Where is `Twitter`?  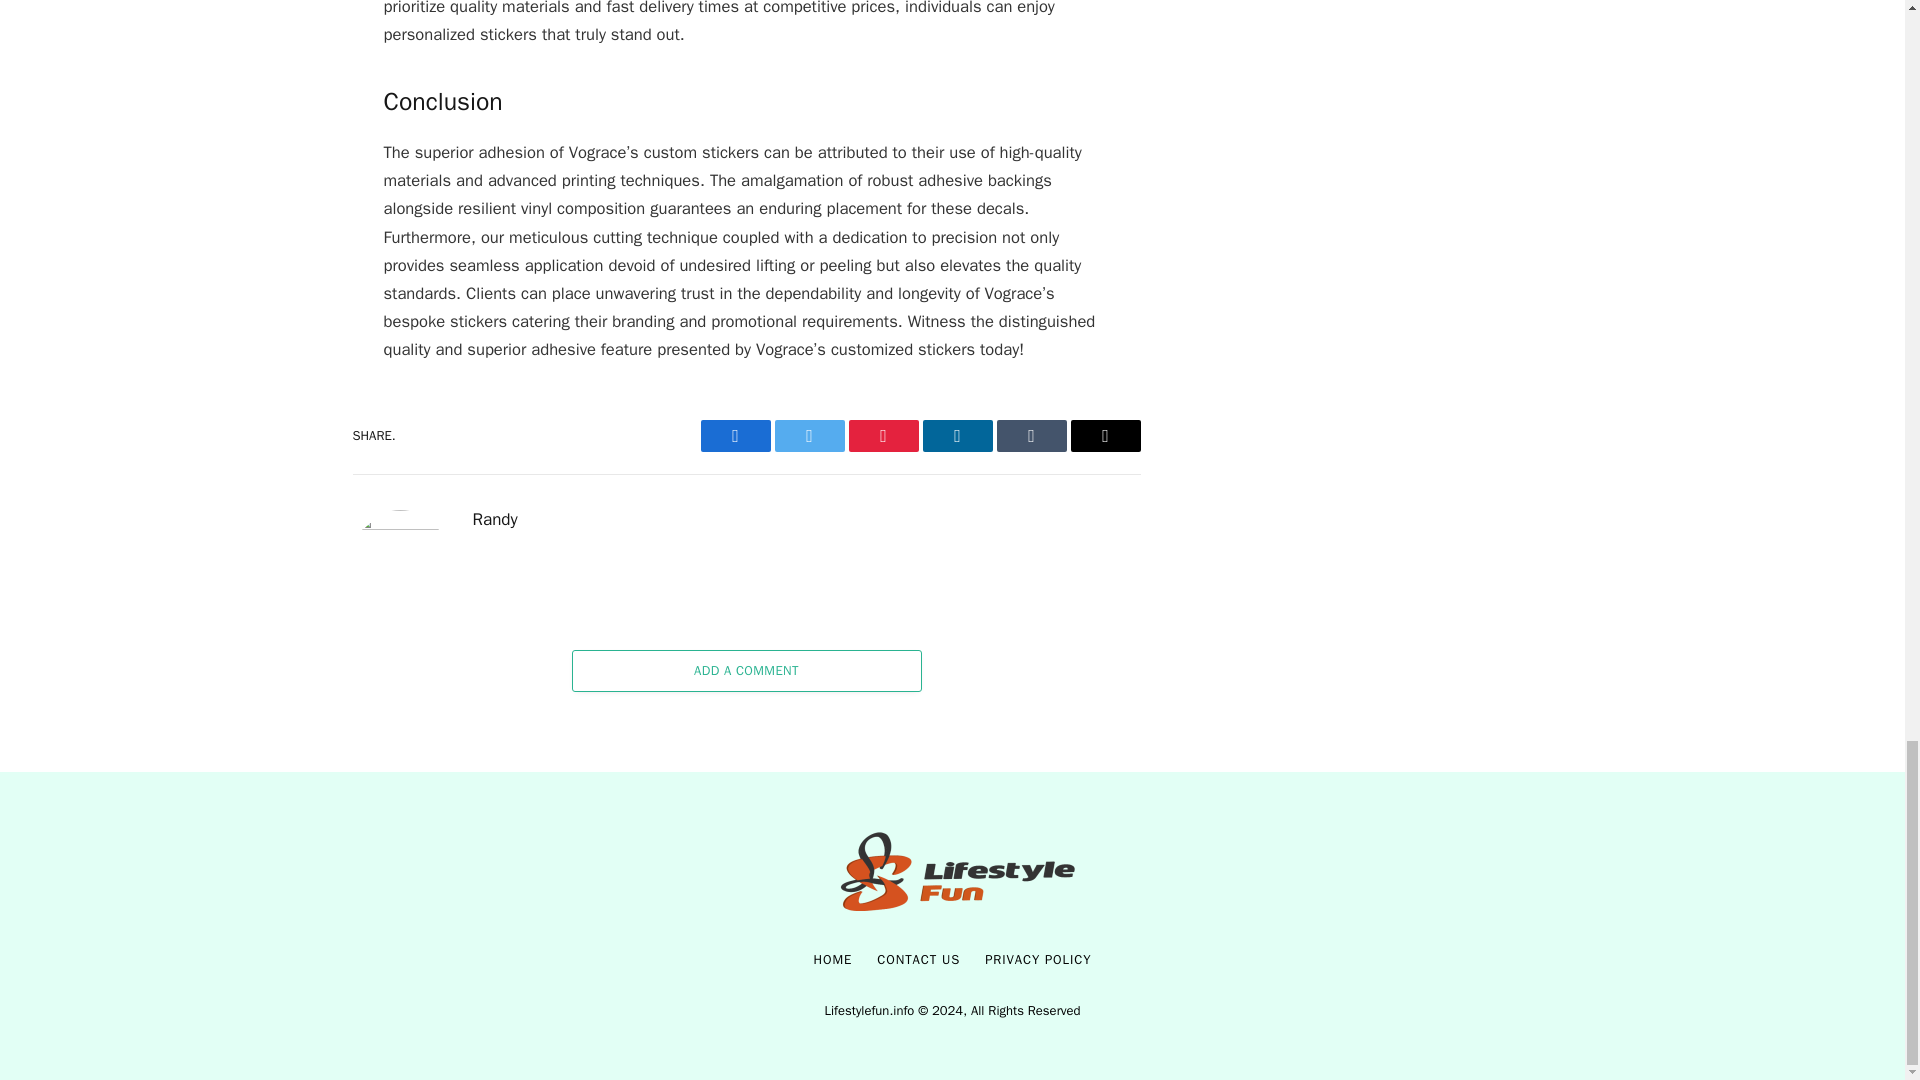
Twitter is located at coordinates (808, 436).